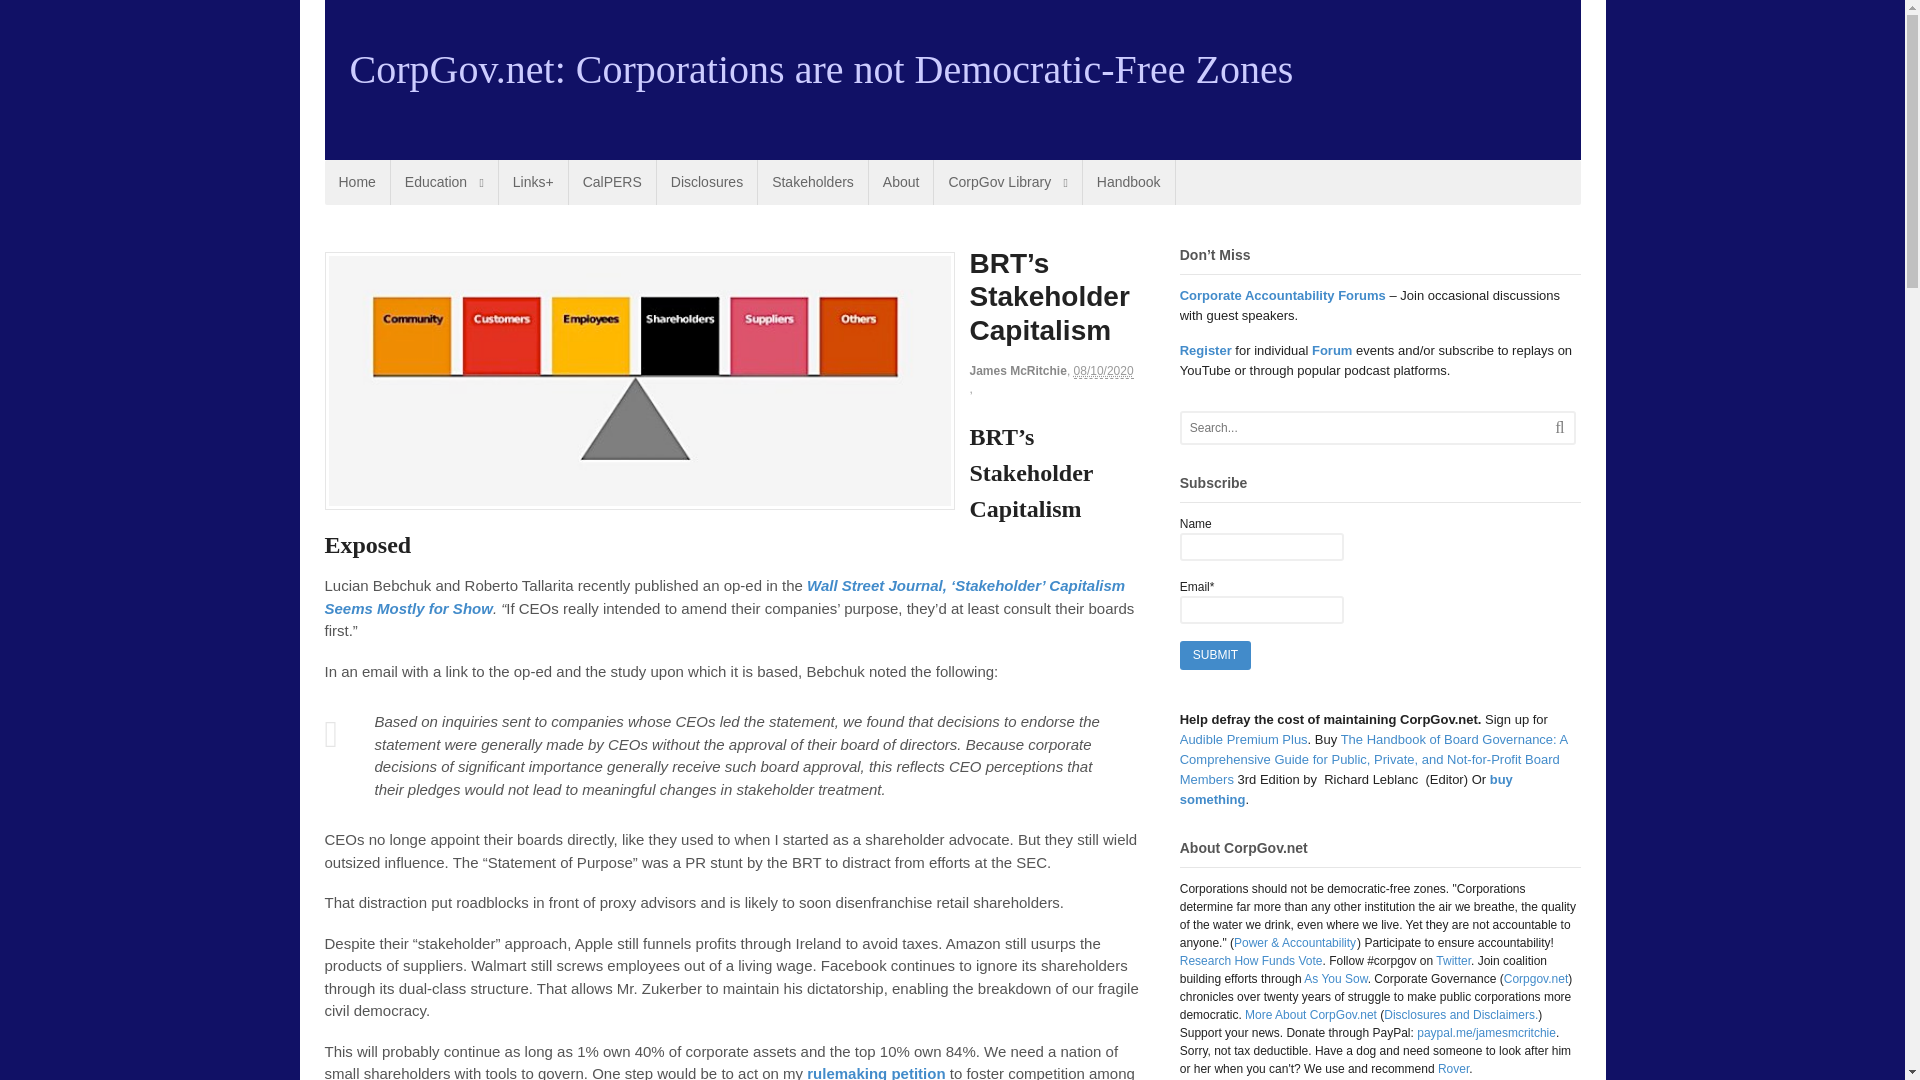 Image resolution: width=1920 pixels, height=1080 pixels. I want to click on rulemaking petition, so click(875, 1072).